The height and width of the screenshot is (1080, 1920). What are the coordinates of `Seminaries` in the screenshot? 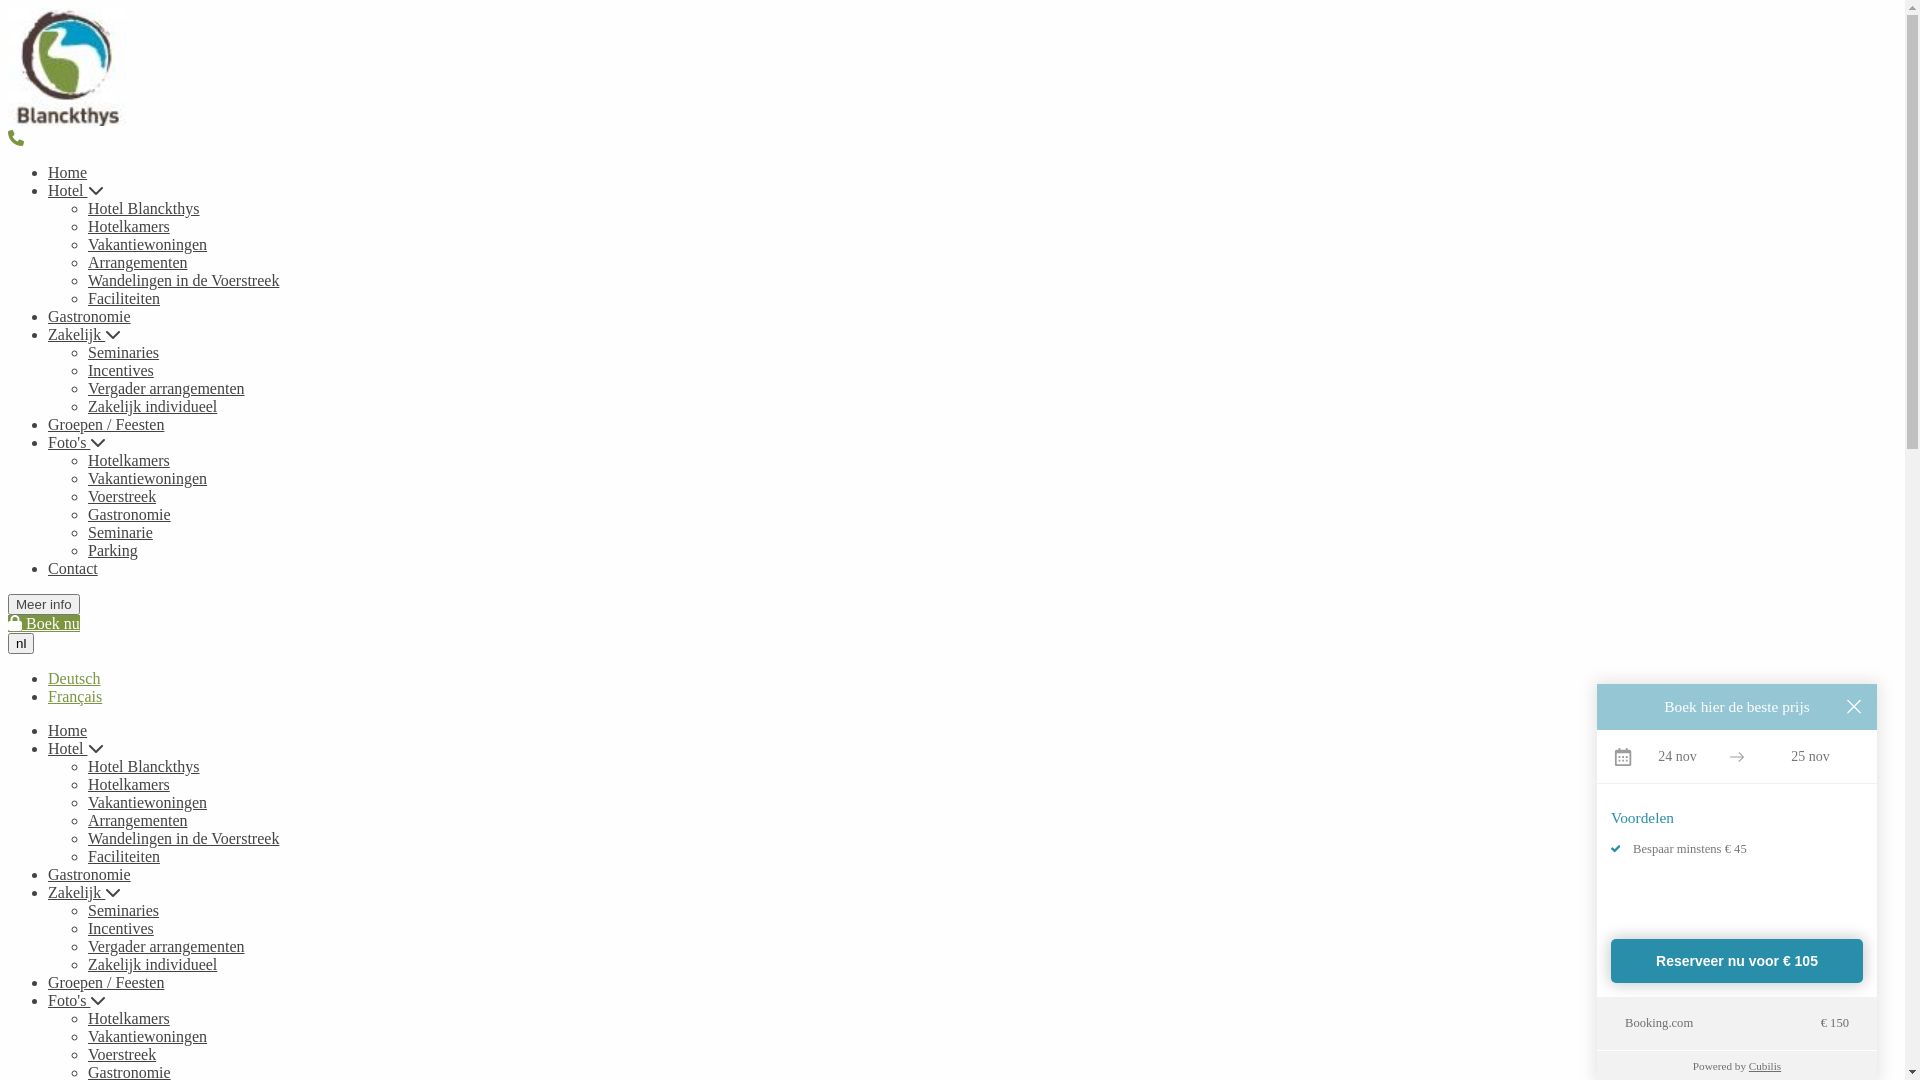 It's located at (124, 910).